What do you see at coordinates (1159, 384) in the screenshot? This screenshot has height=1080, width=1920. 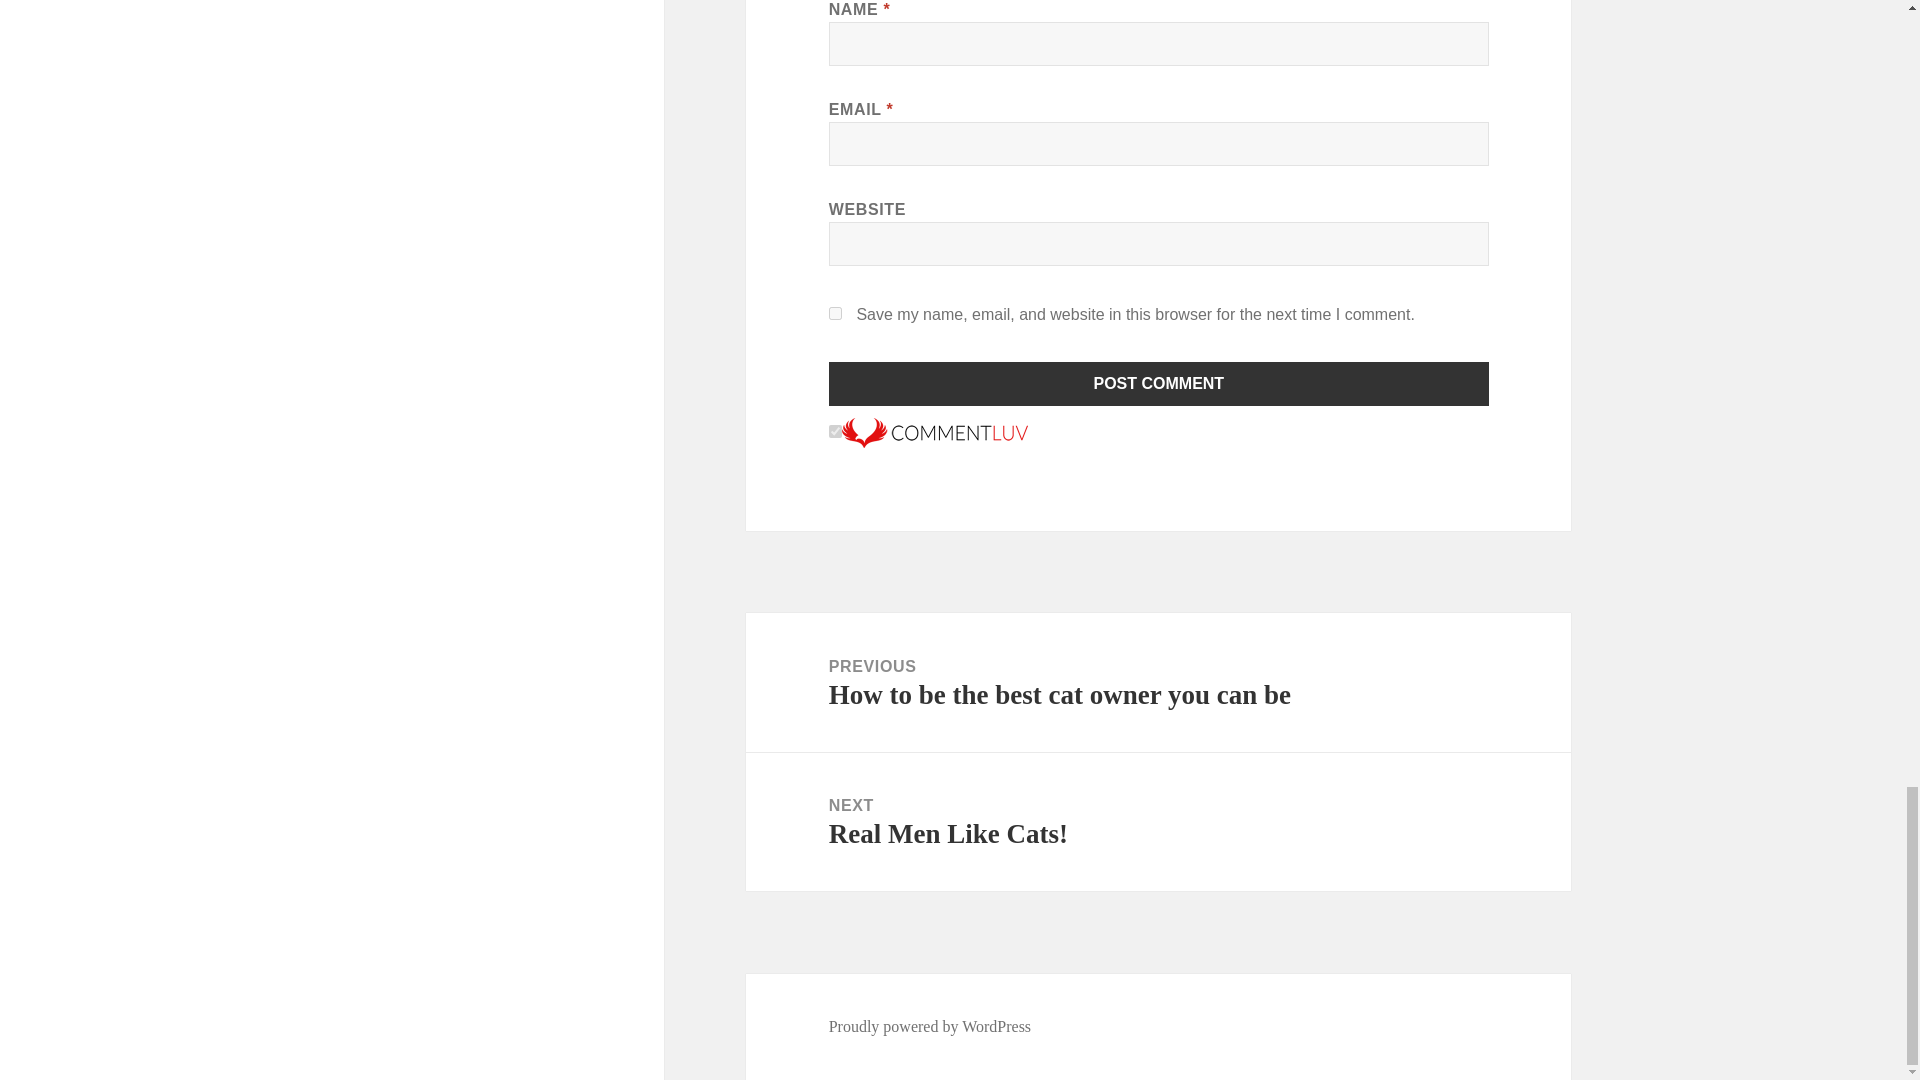 I see `Post Comment` at bounding box center [1159, 384].